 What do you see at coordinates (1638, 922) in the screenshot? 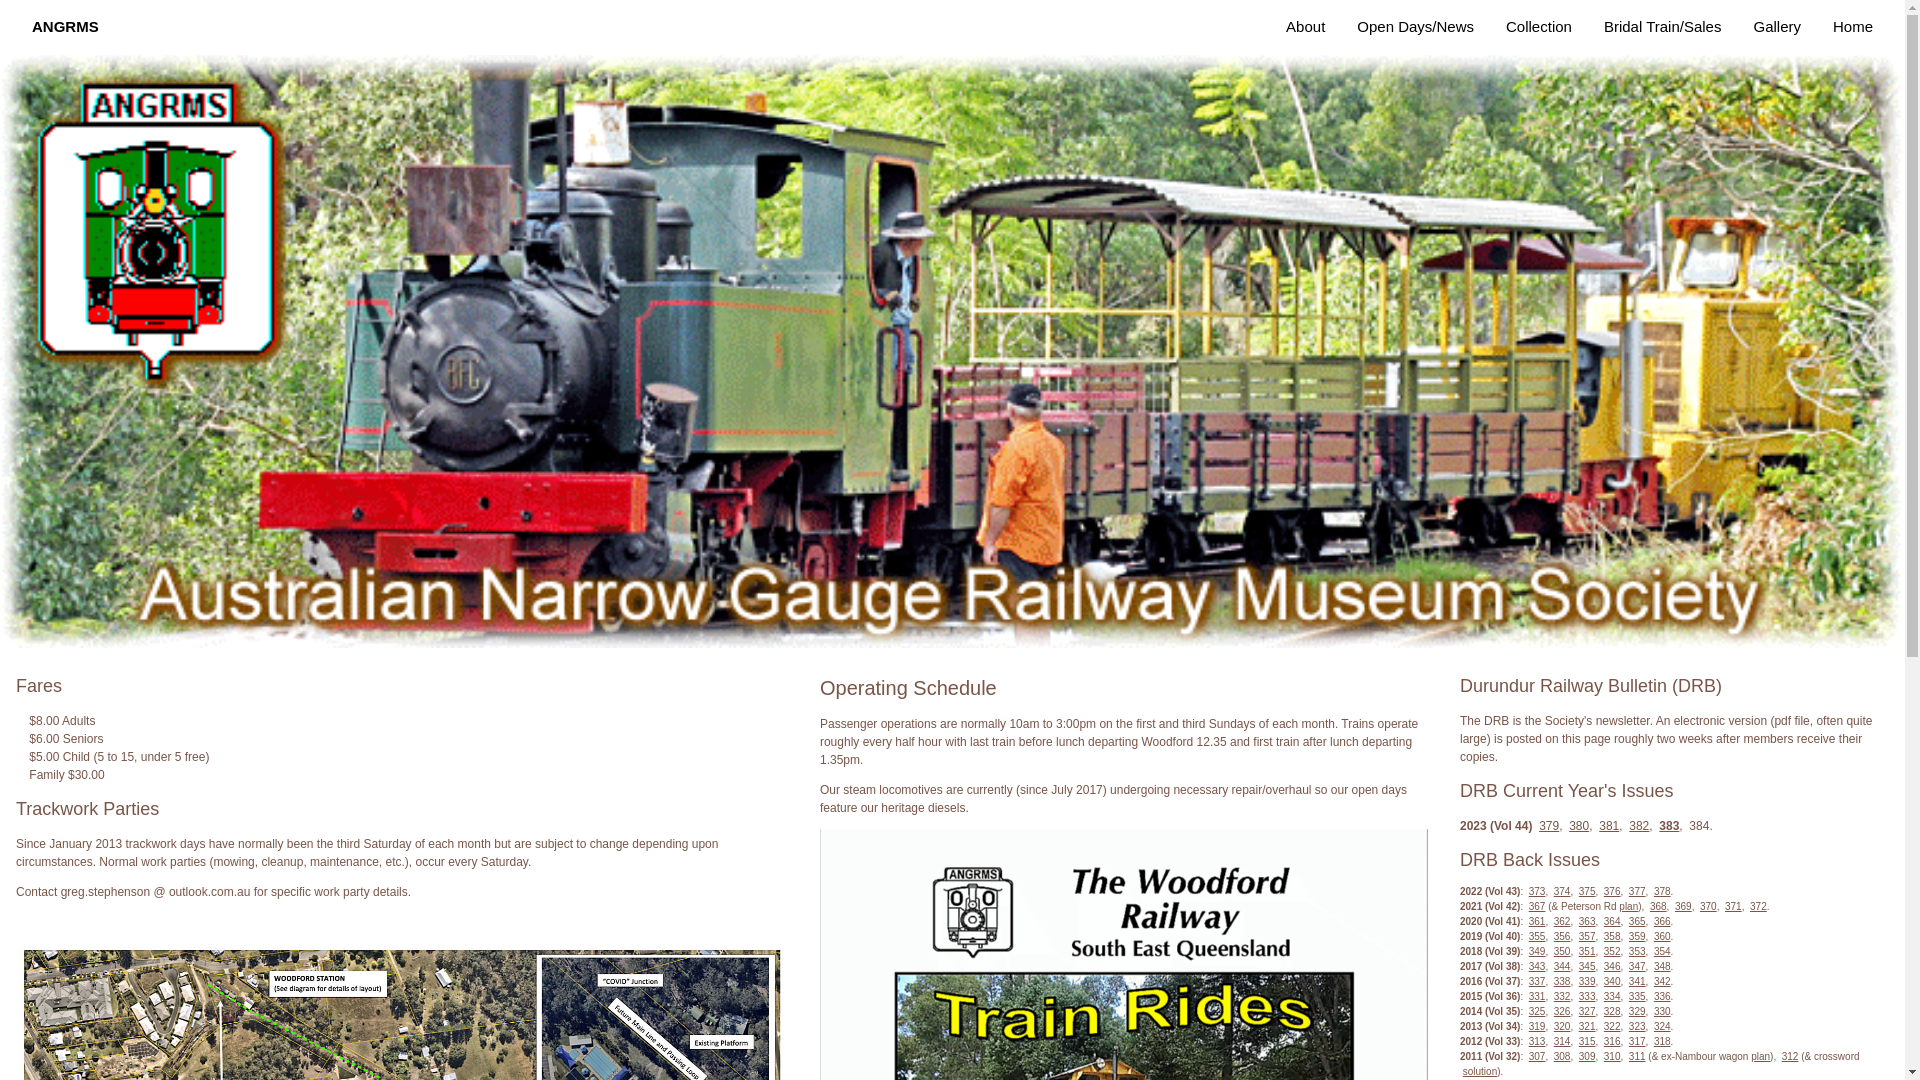
I see `365` at bounding box center [1638, 922].